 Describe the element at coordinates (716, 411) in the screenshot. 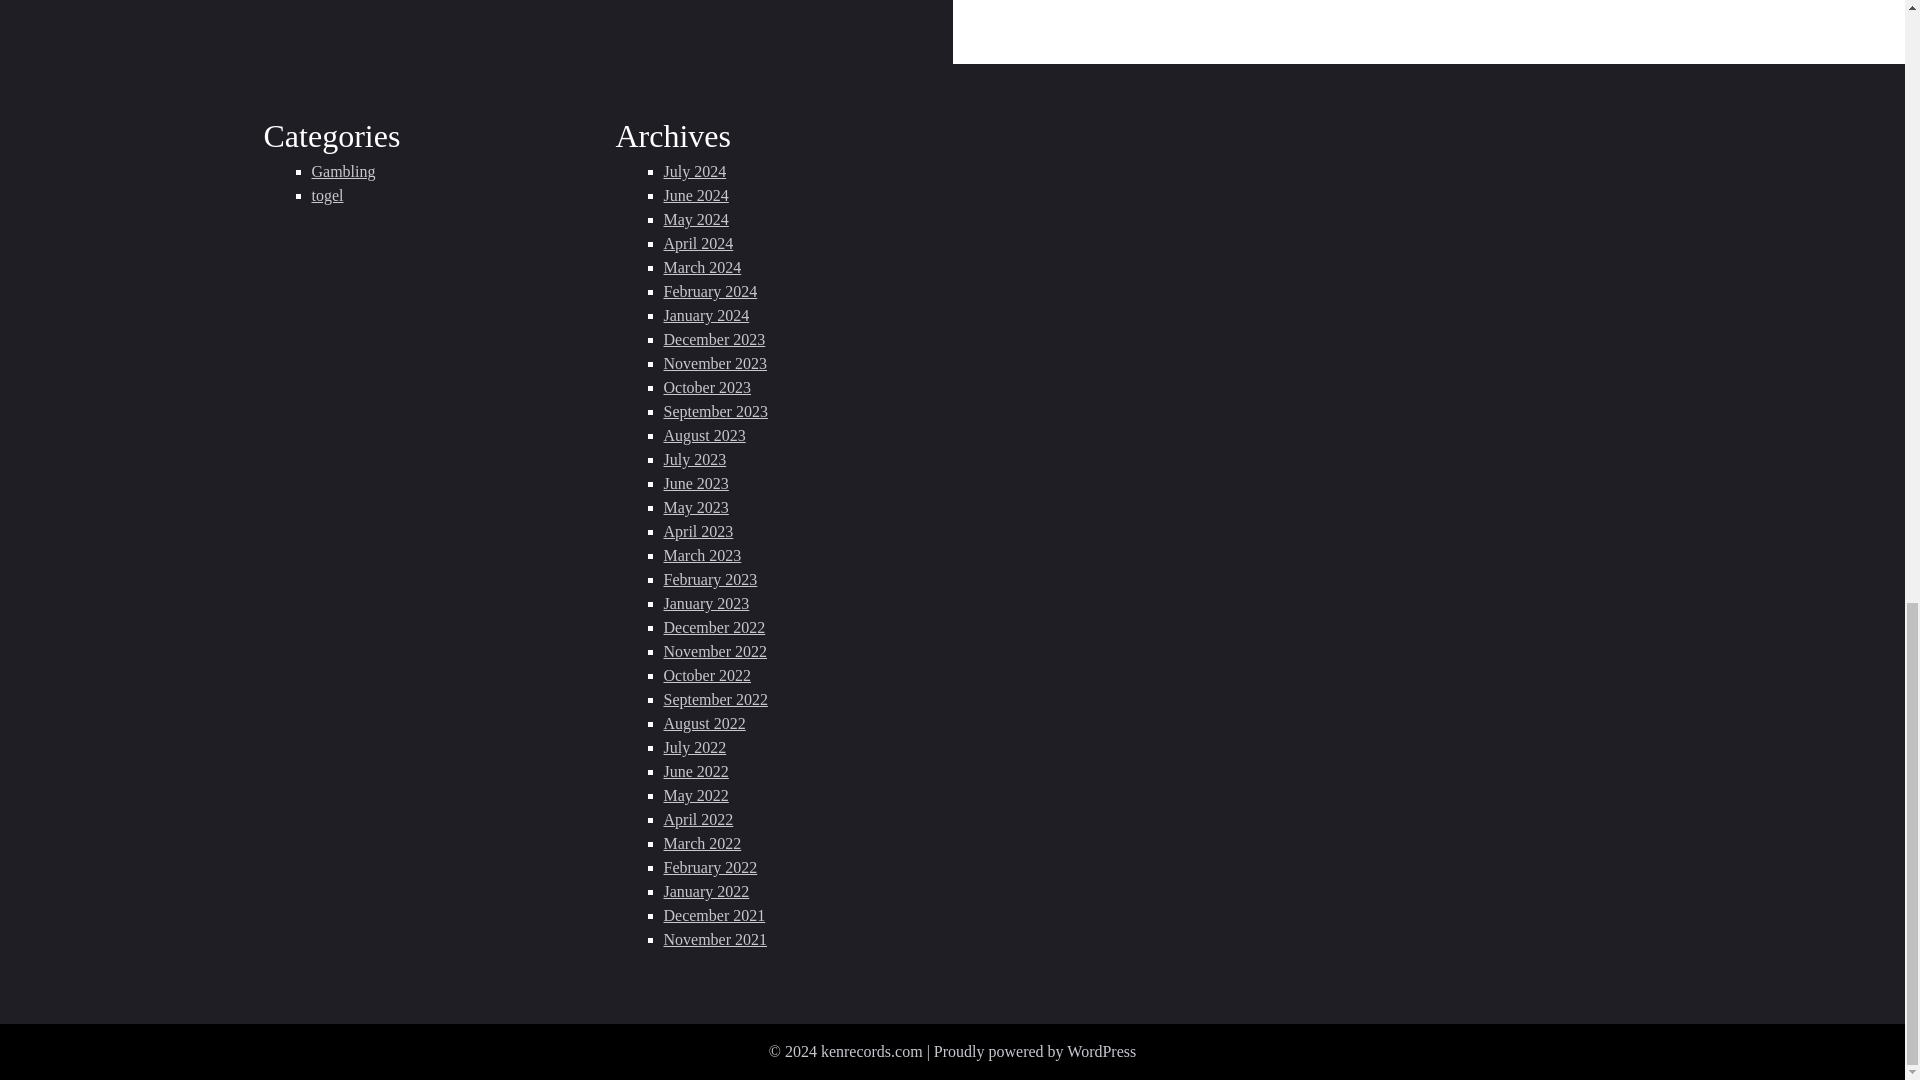

I see `September 2023` at that location.